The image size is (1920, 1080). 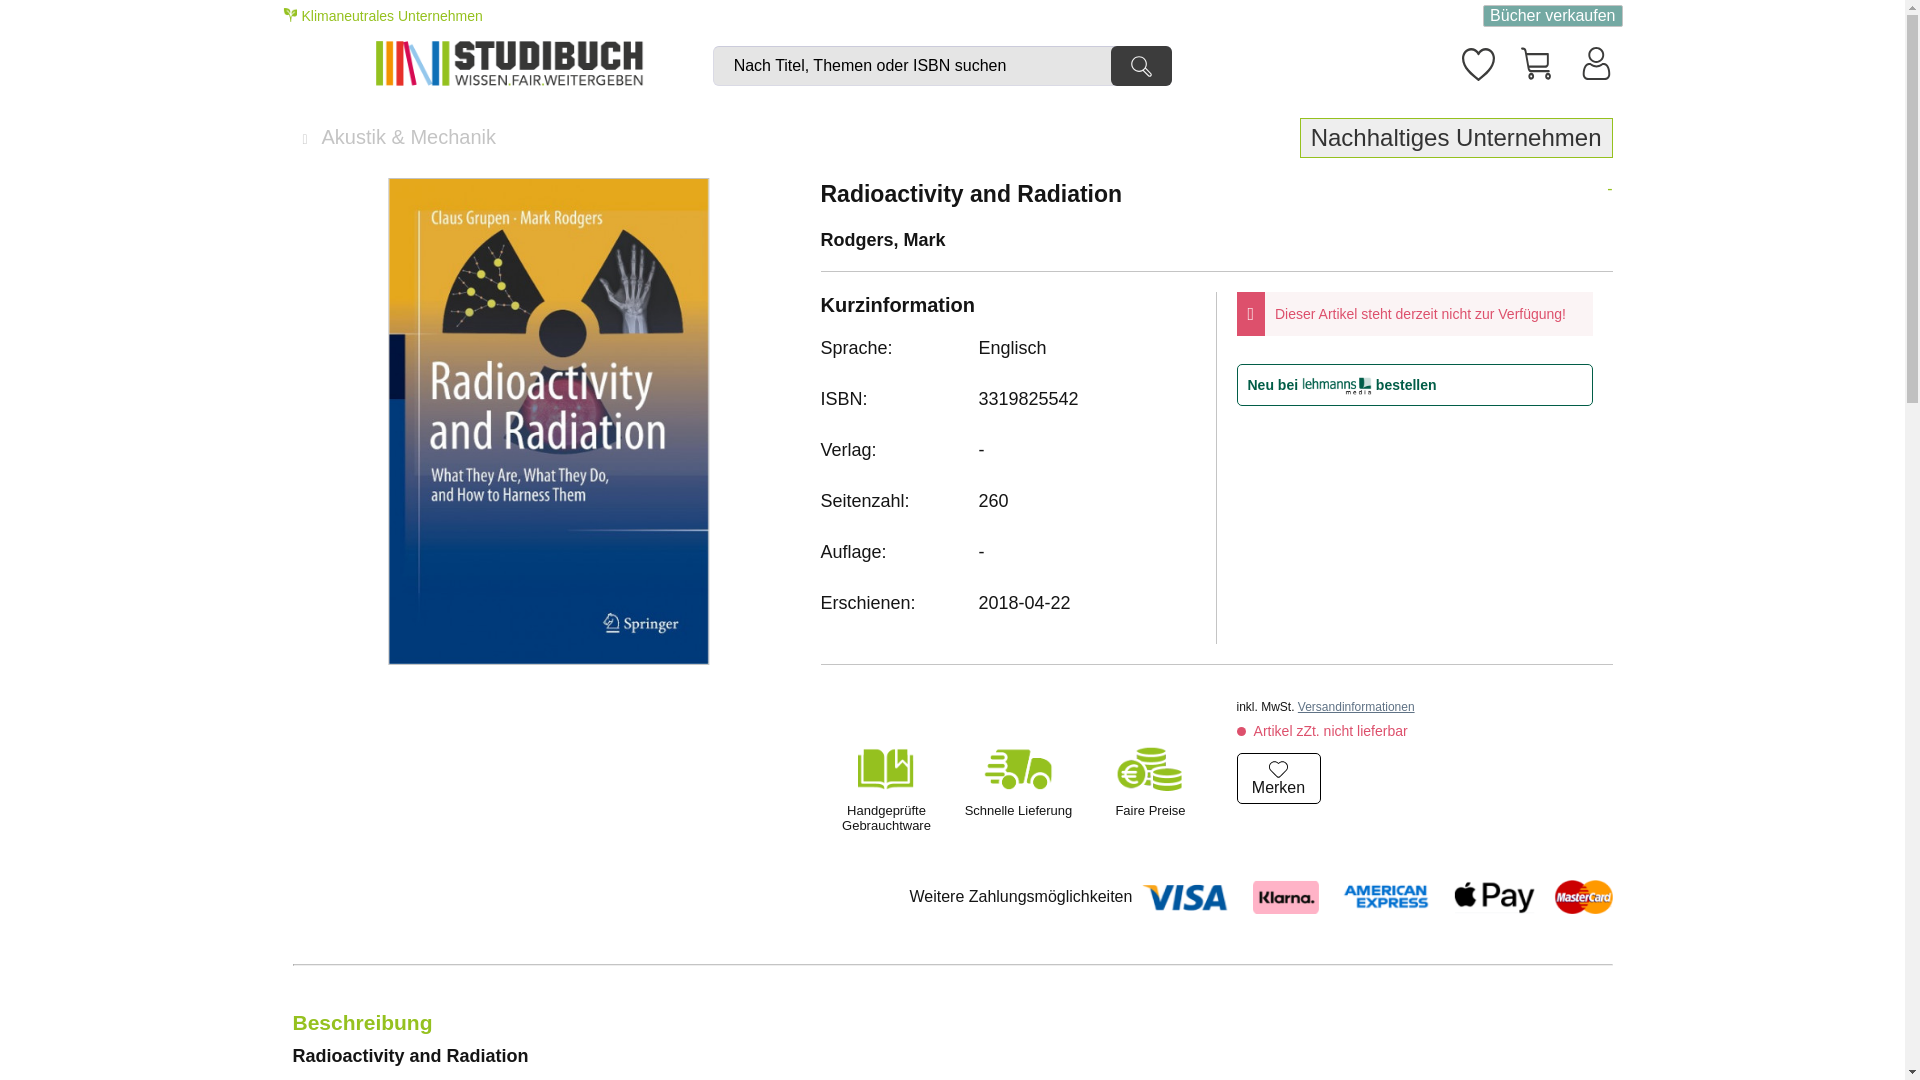 What do you see at coordinates (530, 64) in the screenshot?
I see `Studibuch - zur Startseite wechseln` at bounding box center [530, 64].